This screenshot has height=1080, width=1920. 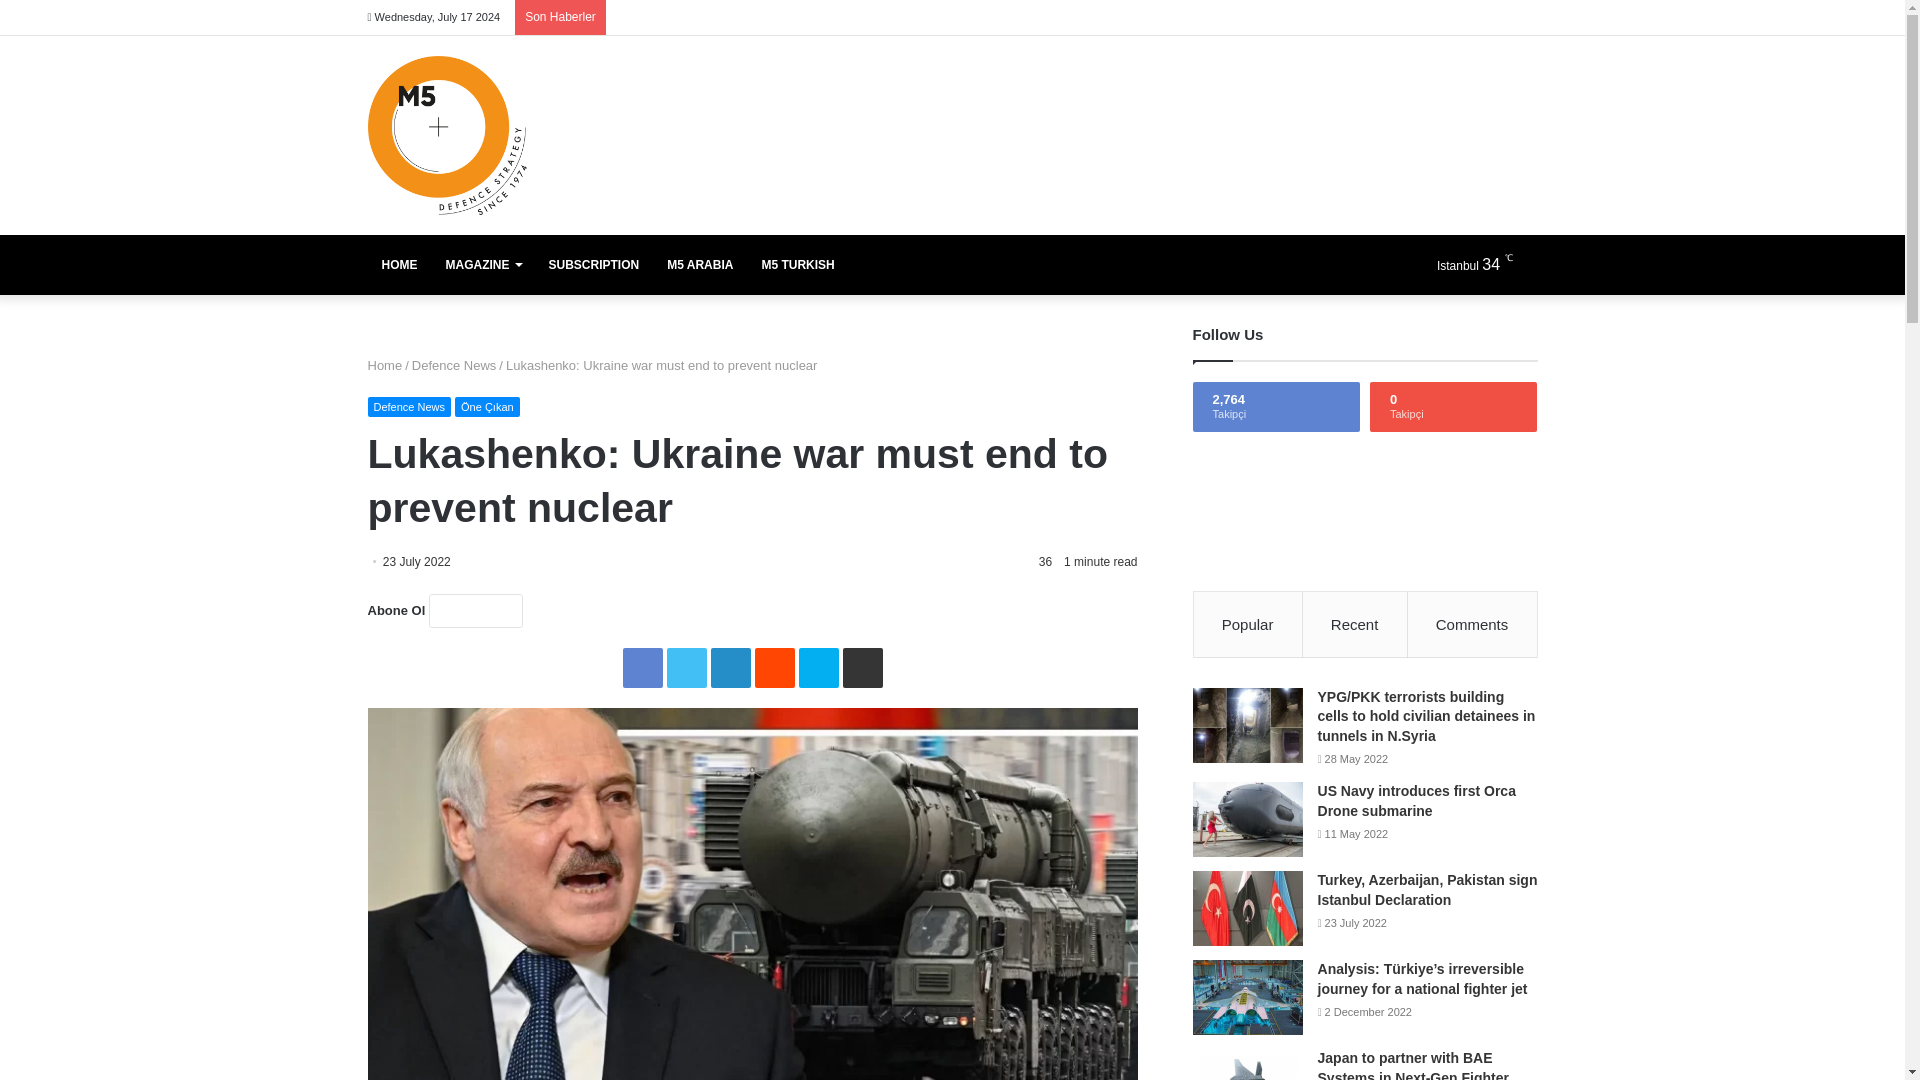 I want to click on Skype, so click(x=818, y=668).